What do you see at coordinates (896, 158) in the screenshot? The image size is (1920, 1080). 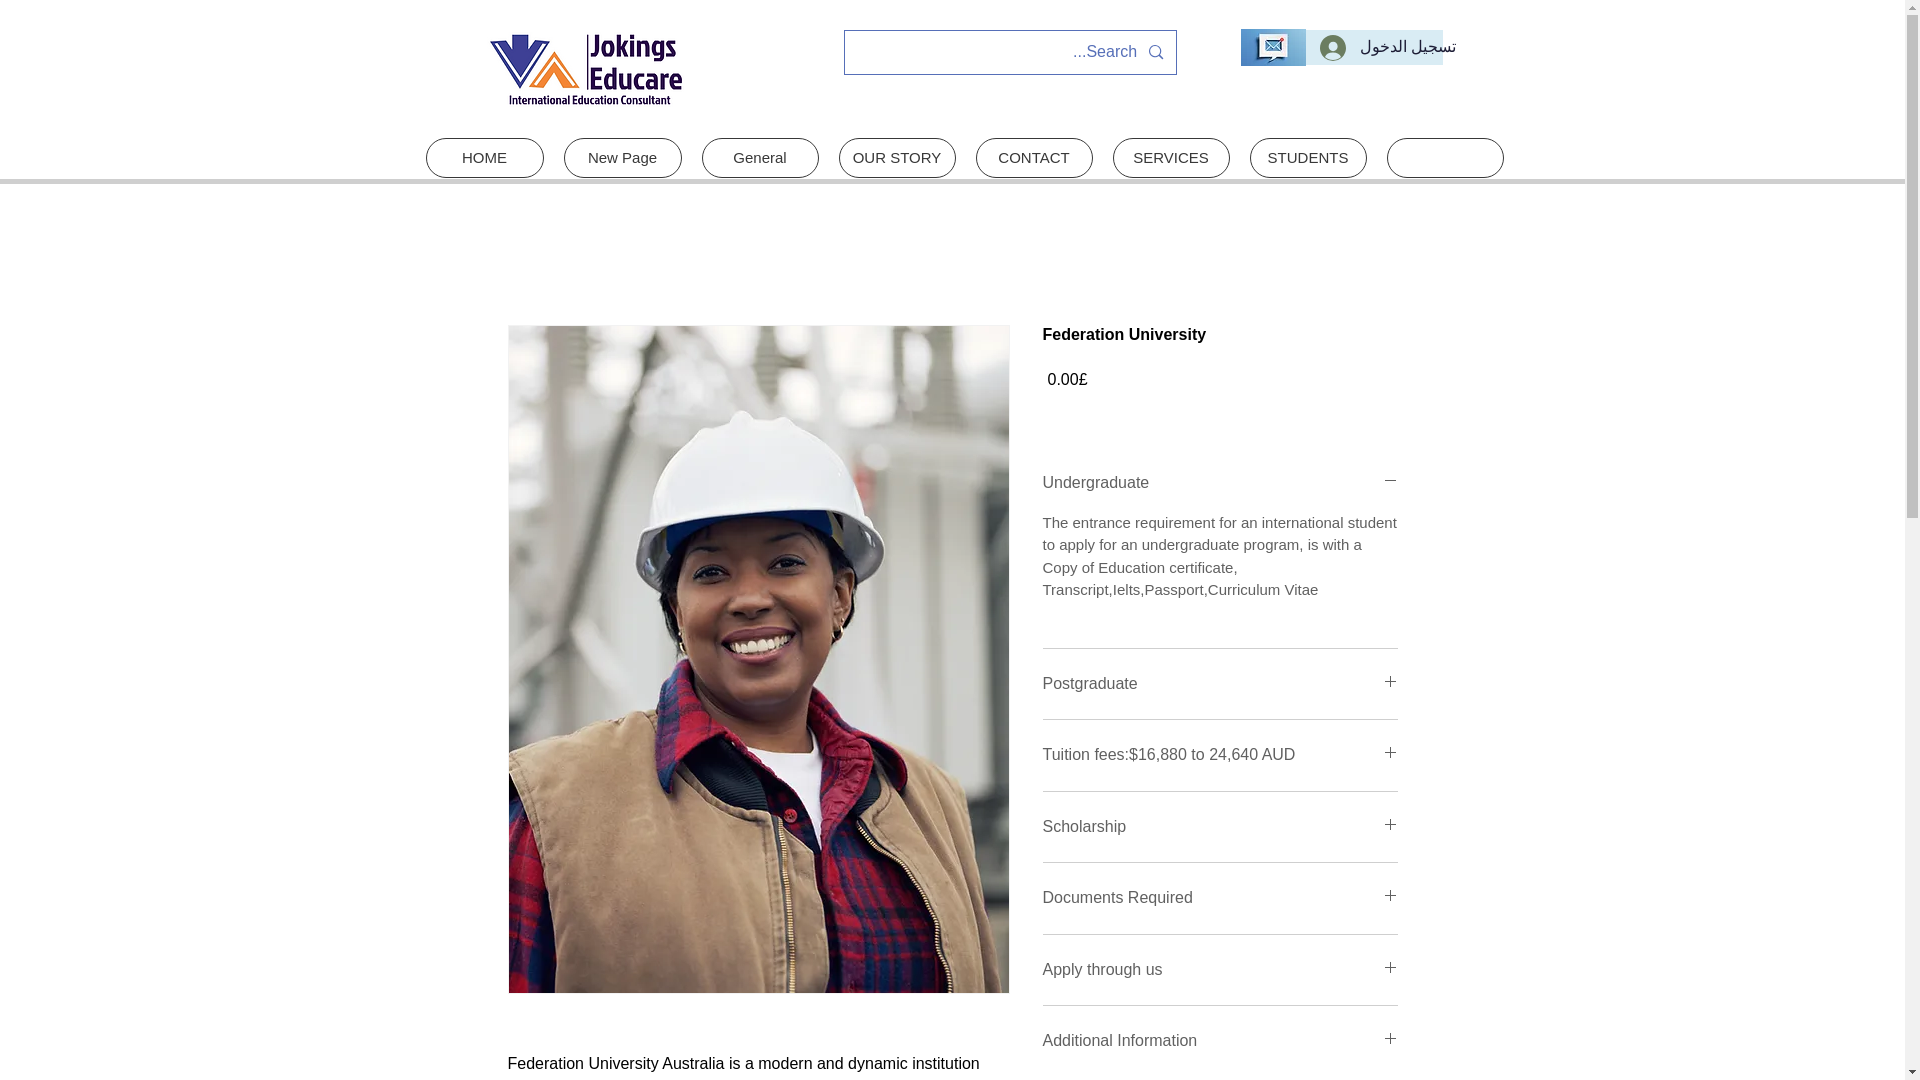 I see `OUR STORY` at bounding box center [896, 158].